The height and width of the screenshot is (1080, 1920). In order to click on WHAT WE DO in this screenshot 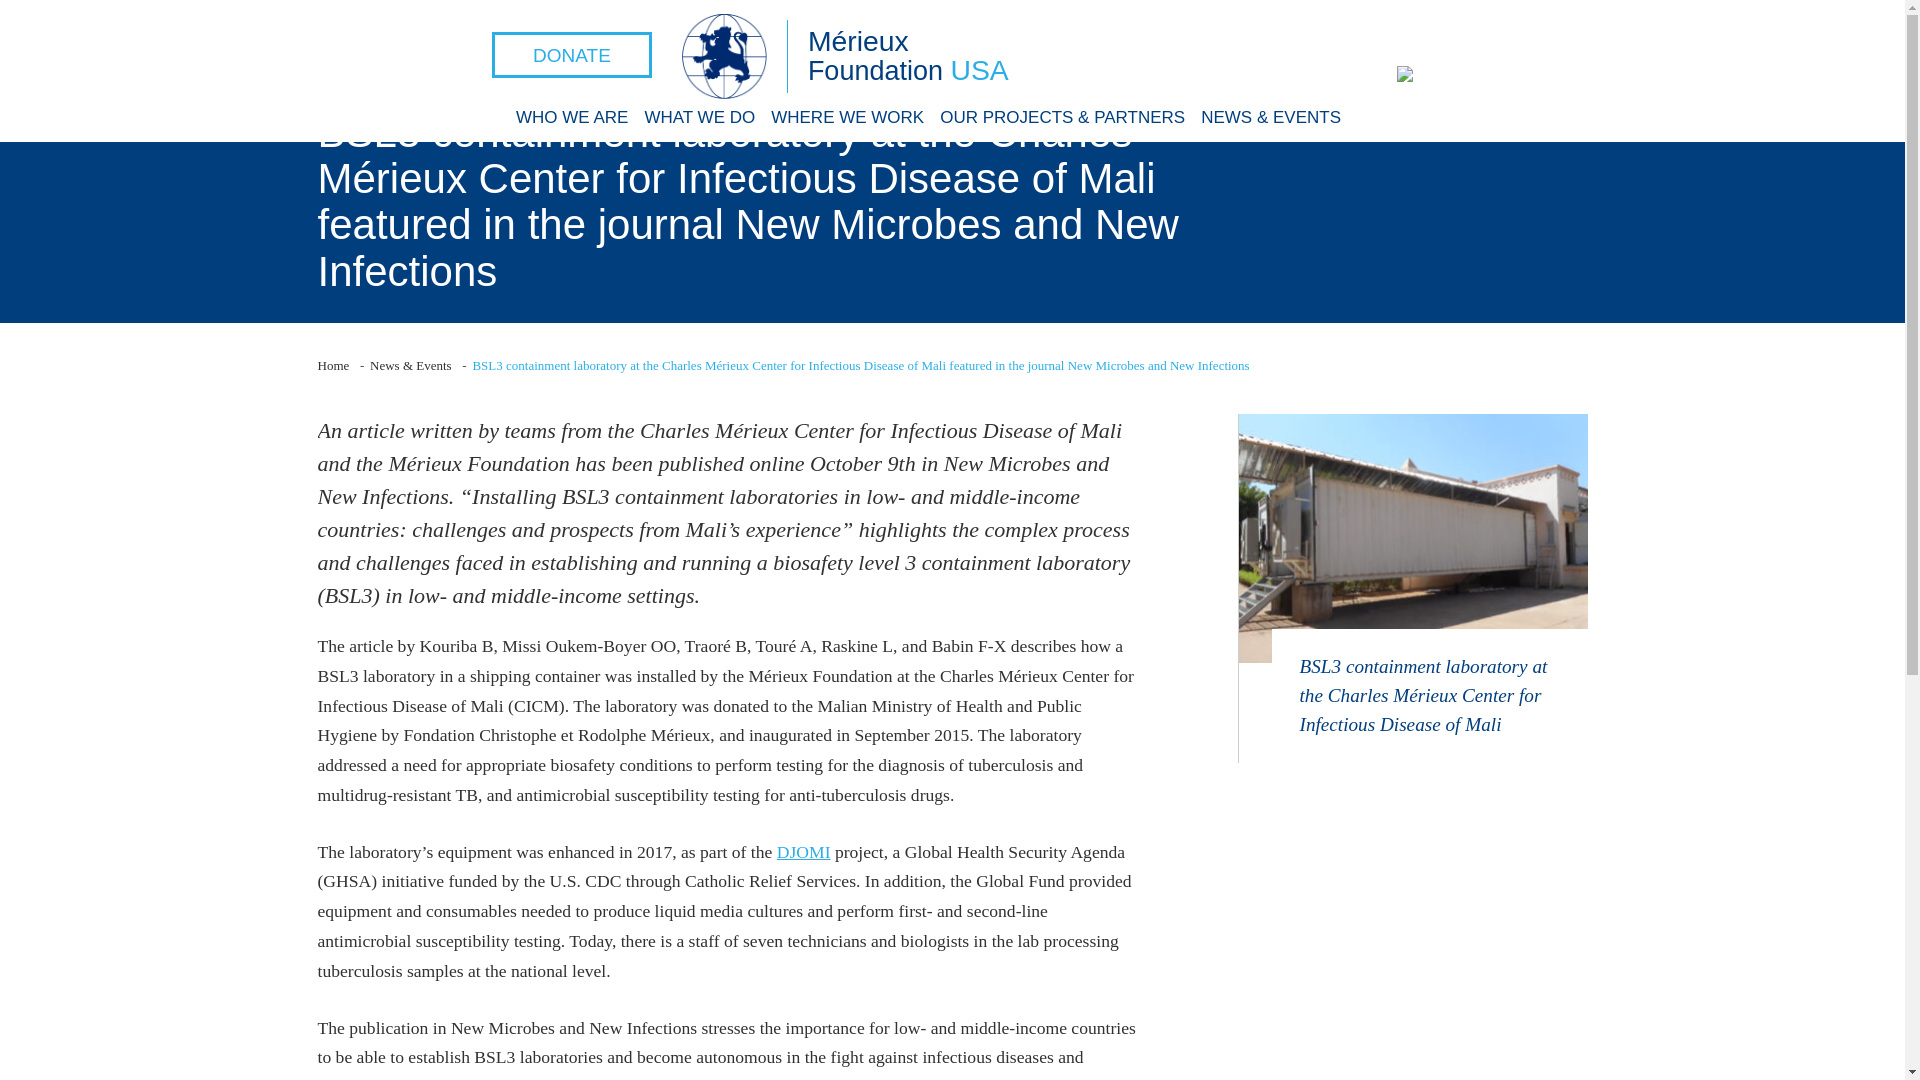, I will do `click(698, 118)`.